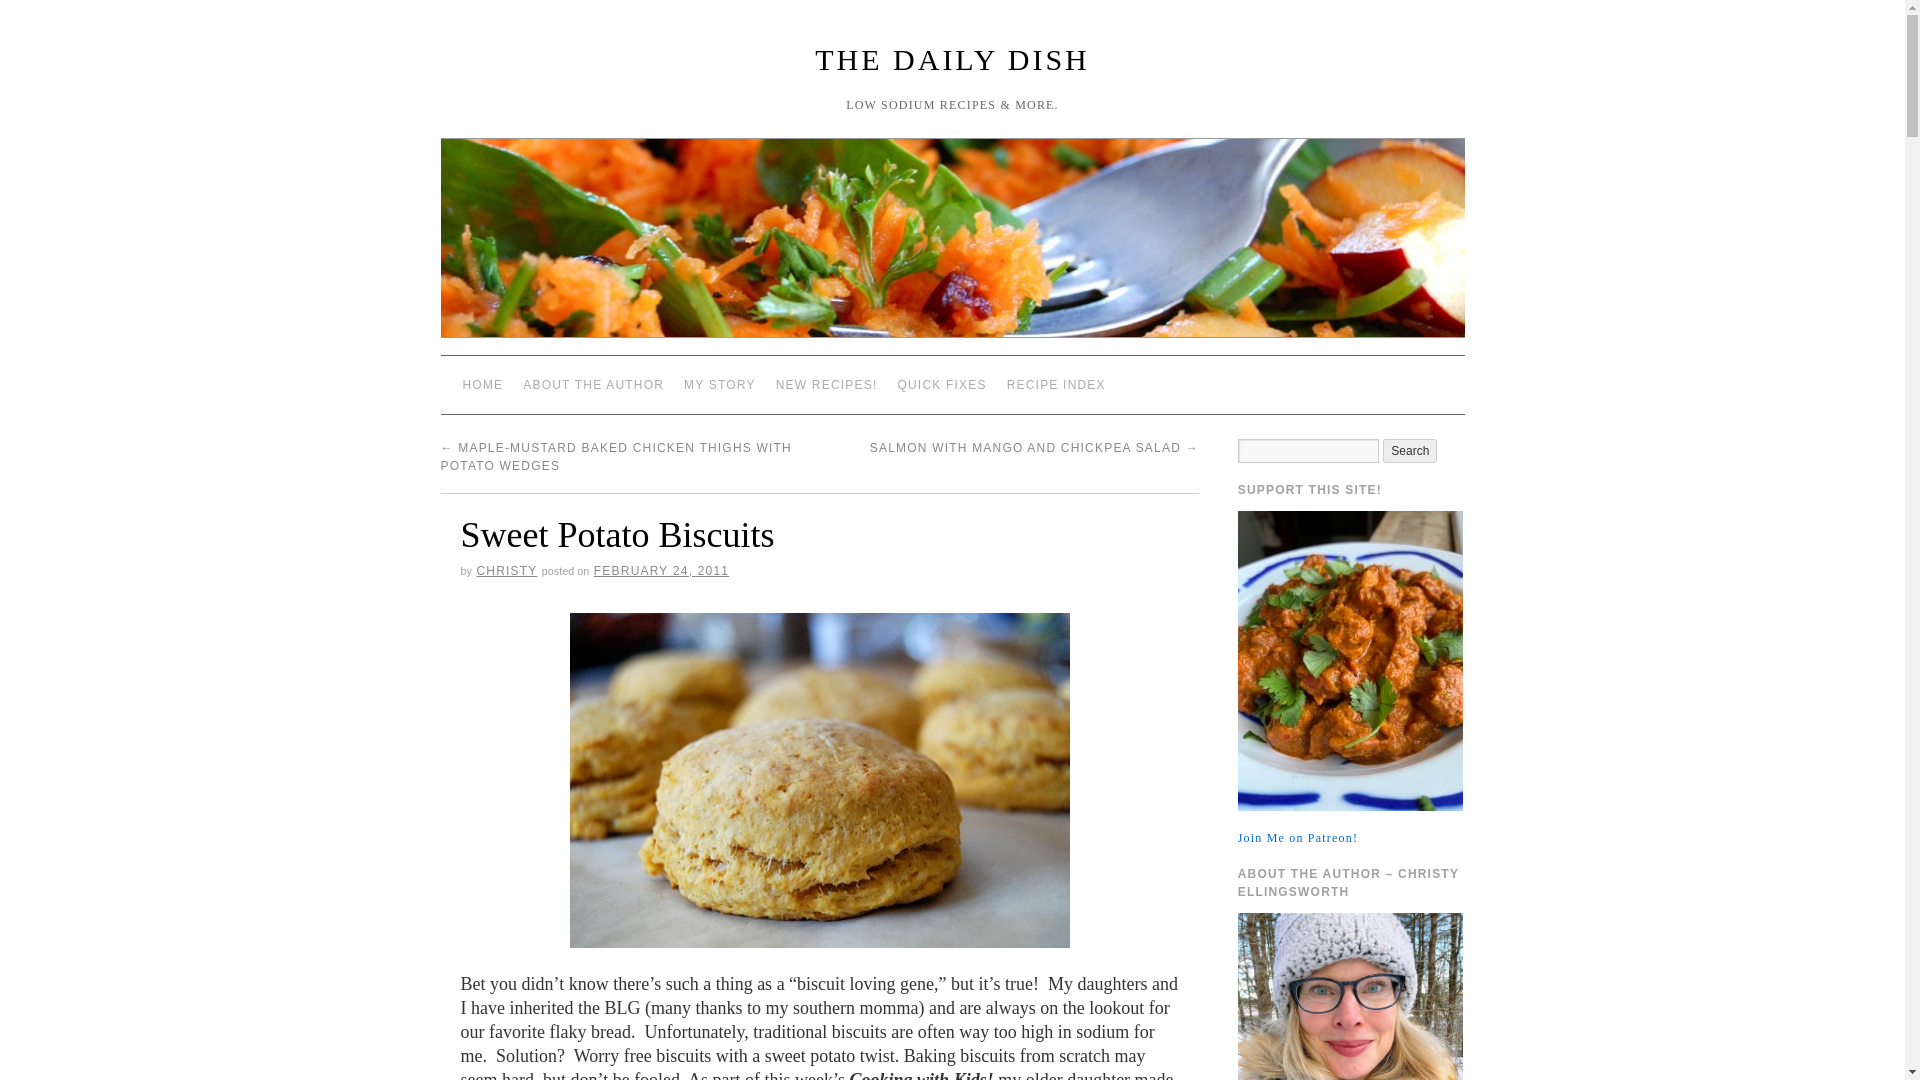 This screenshot has height=1080, width=1920. I want to click on MY STORY, so click(720, 384).